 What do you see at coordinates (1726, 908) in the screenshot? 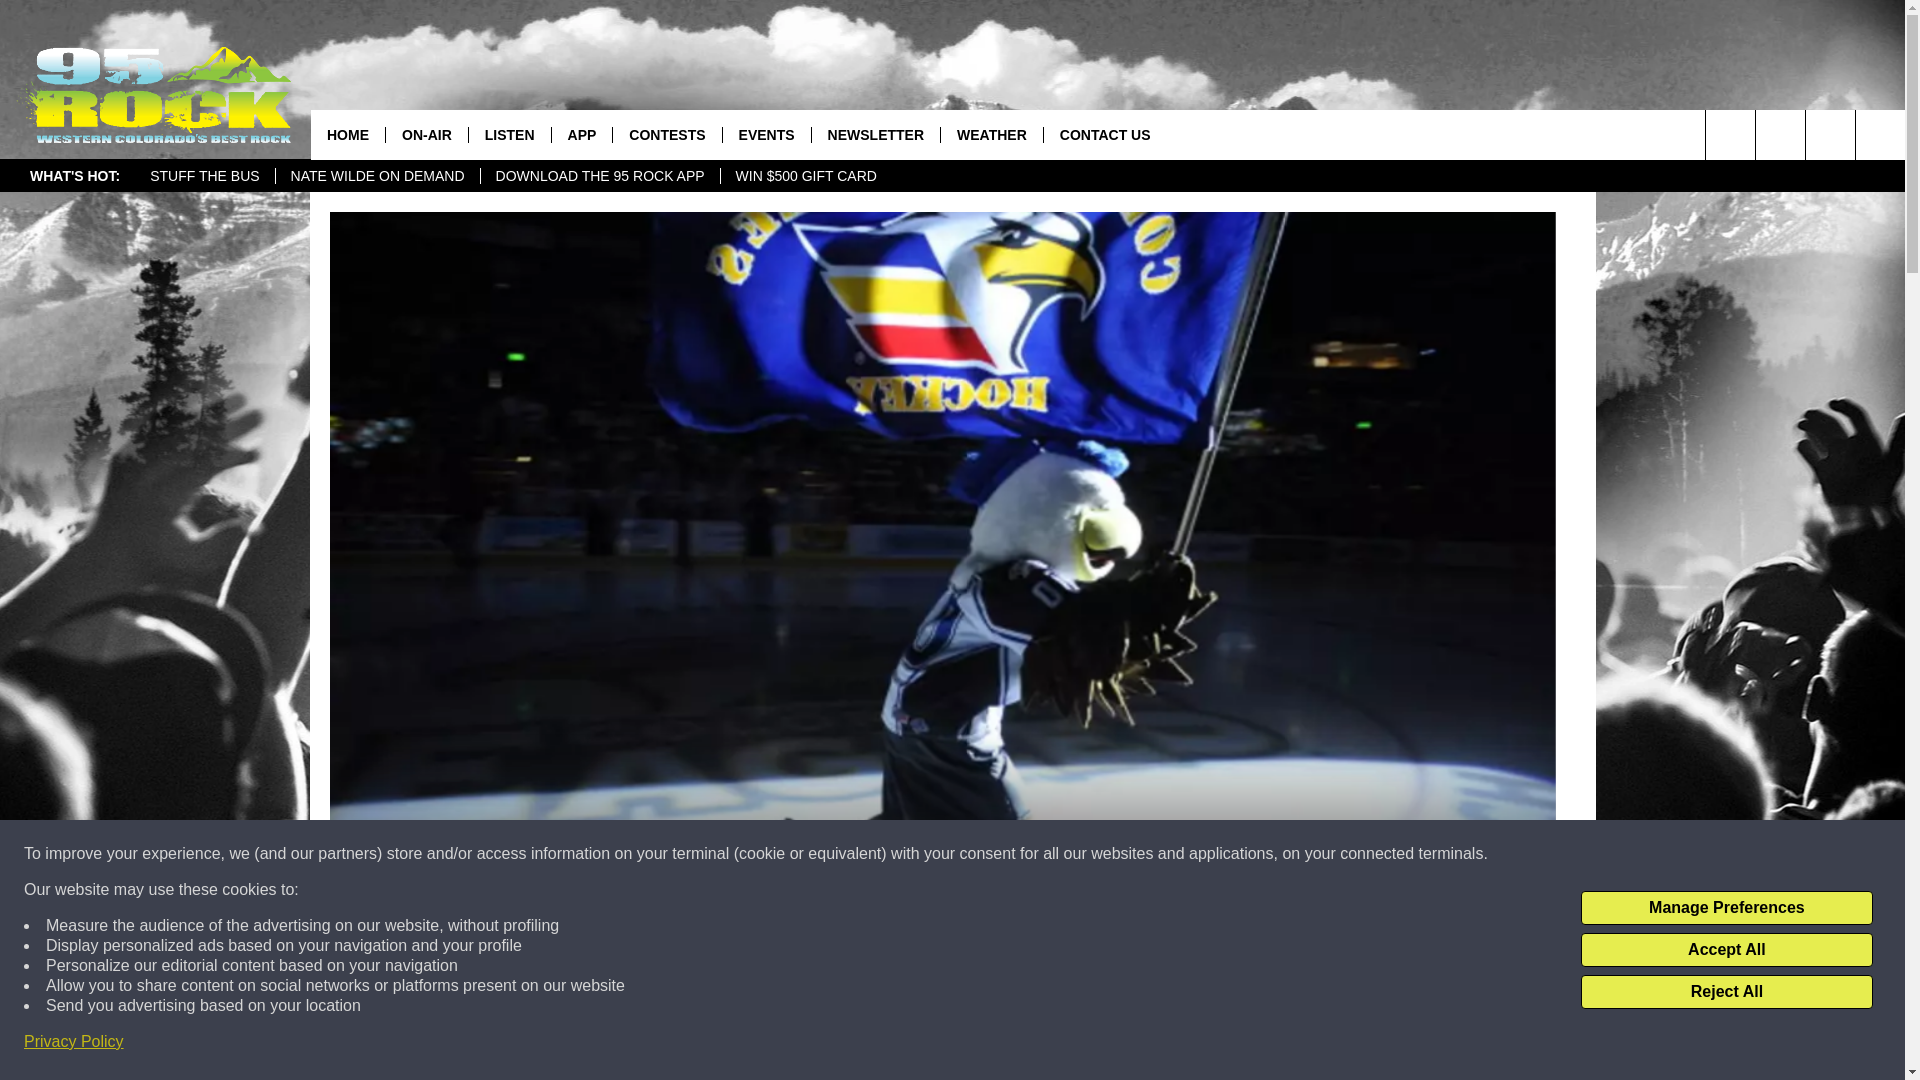
I see `Manage Preferences` at bounding box center [1726, 908].